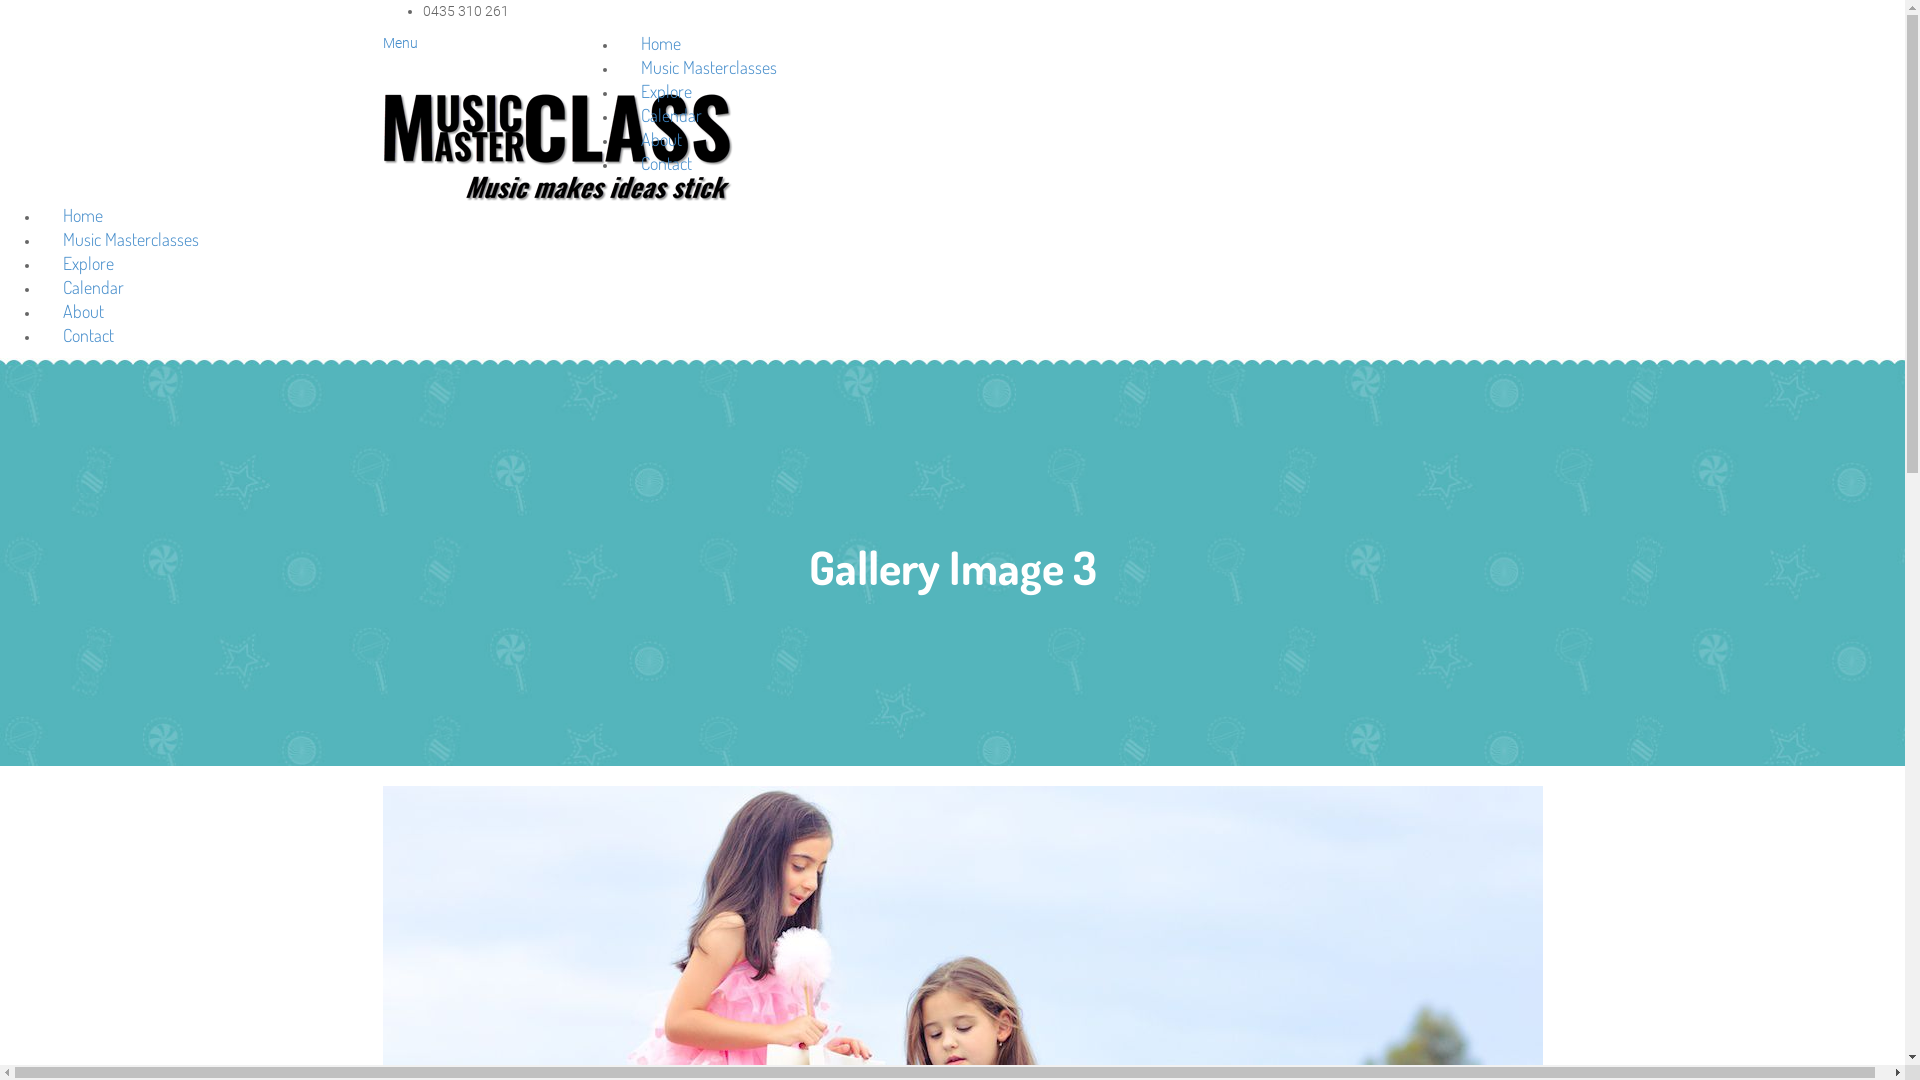 This screenshot has width=1920, height=1080. What do you see at coordinates (666, 91) in the screenshot?
I see `Explore` at bounding box center [666, 91].